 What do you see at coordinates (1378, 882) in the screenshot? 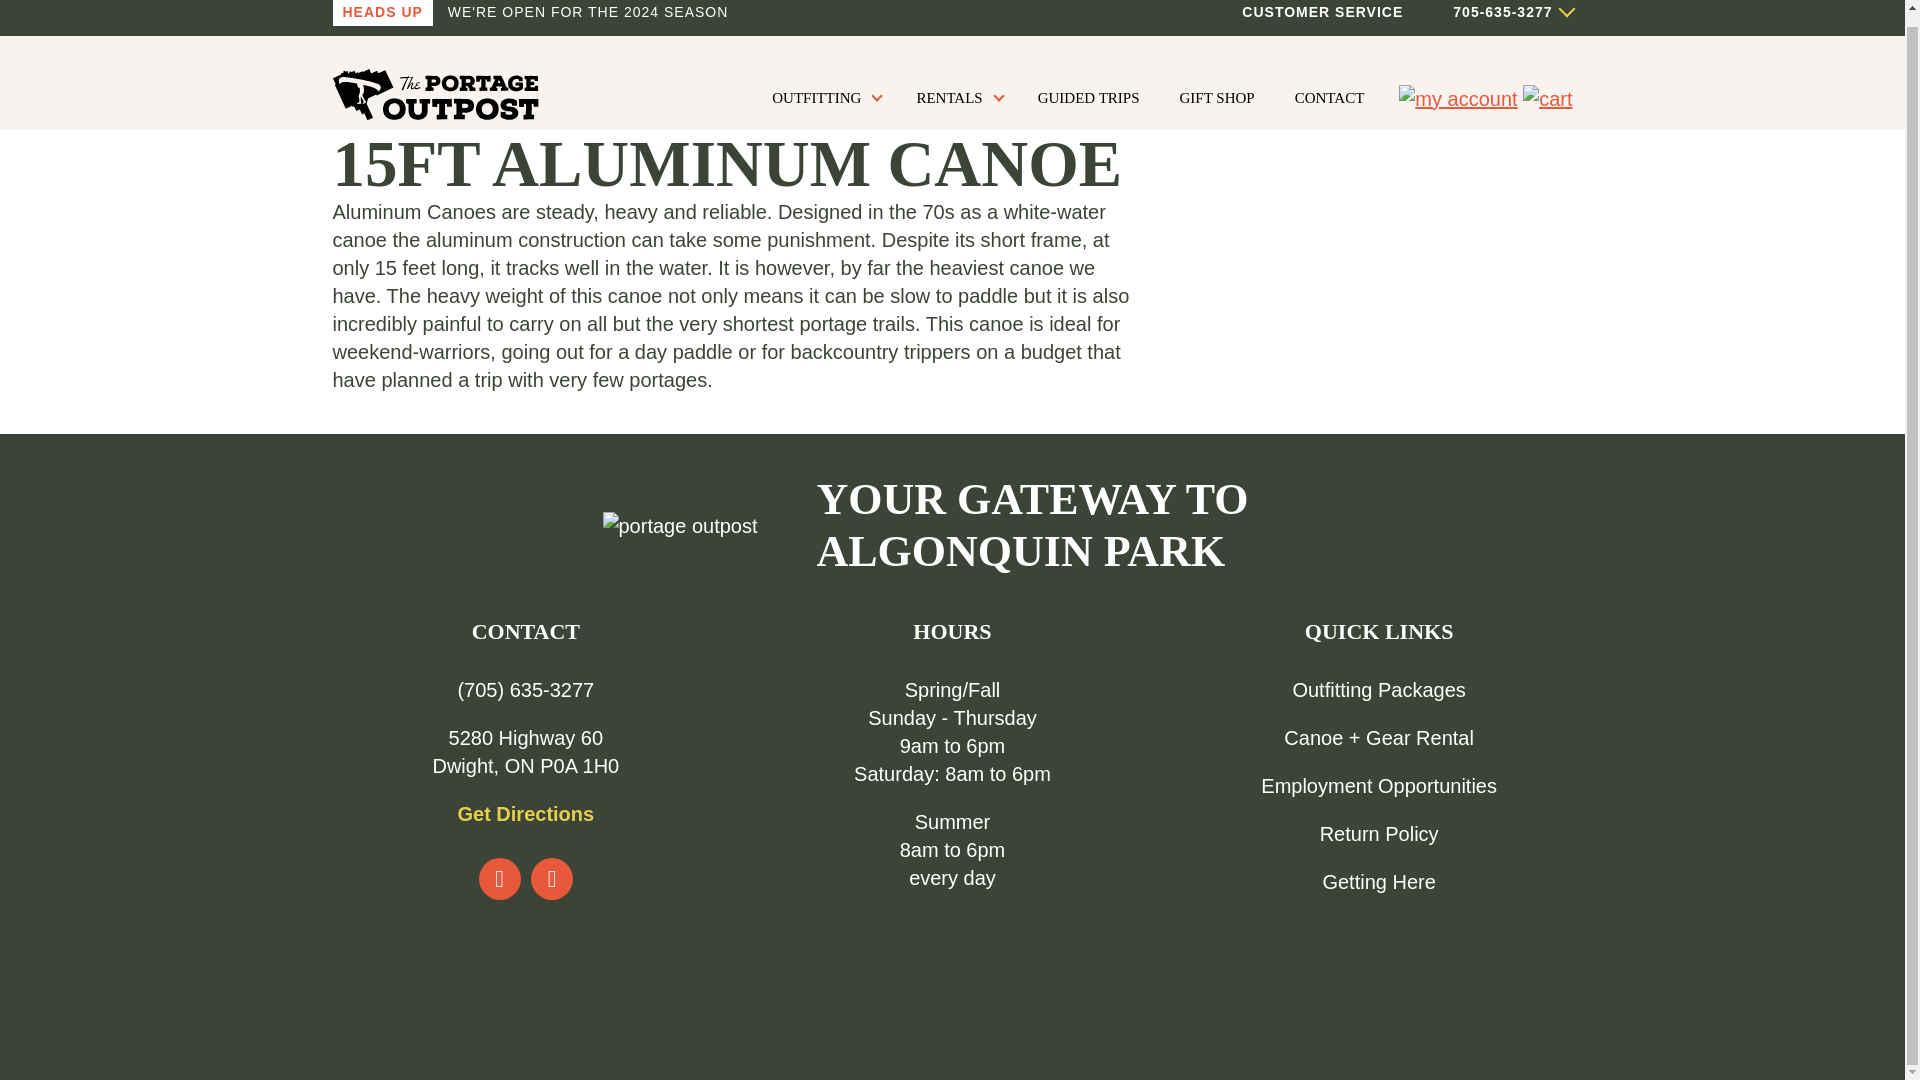
I see `Getting Here` at bounding box center [1378, 882].